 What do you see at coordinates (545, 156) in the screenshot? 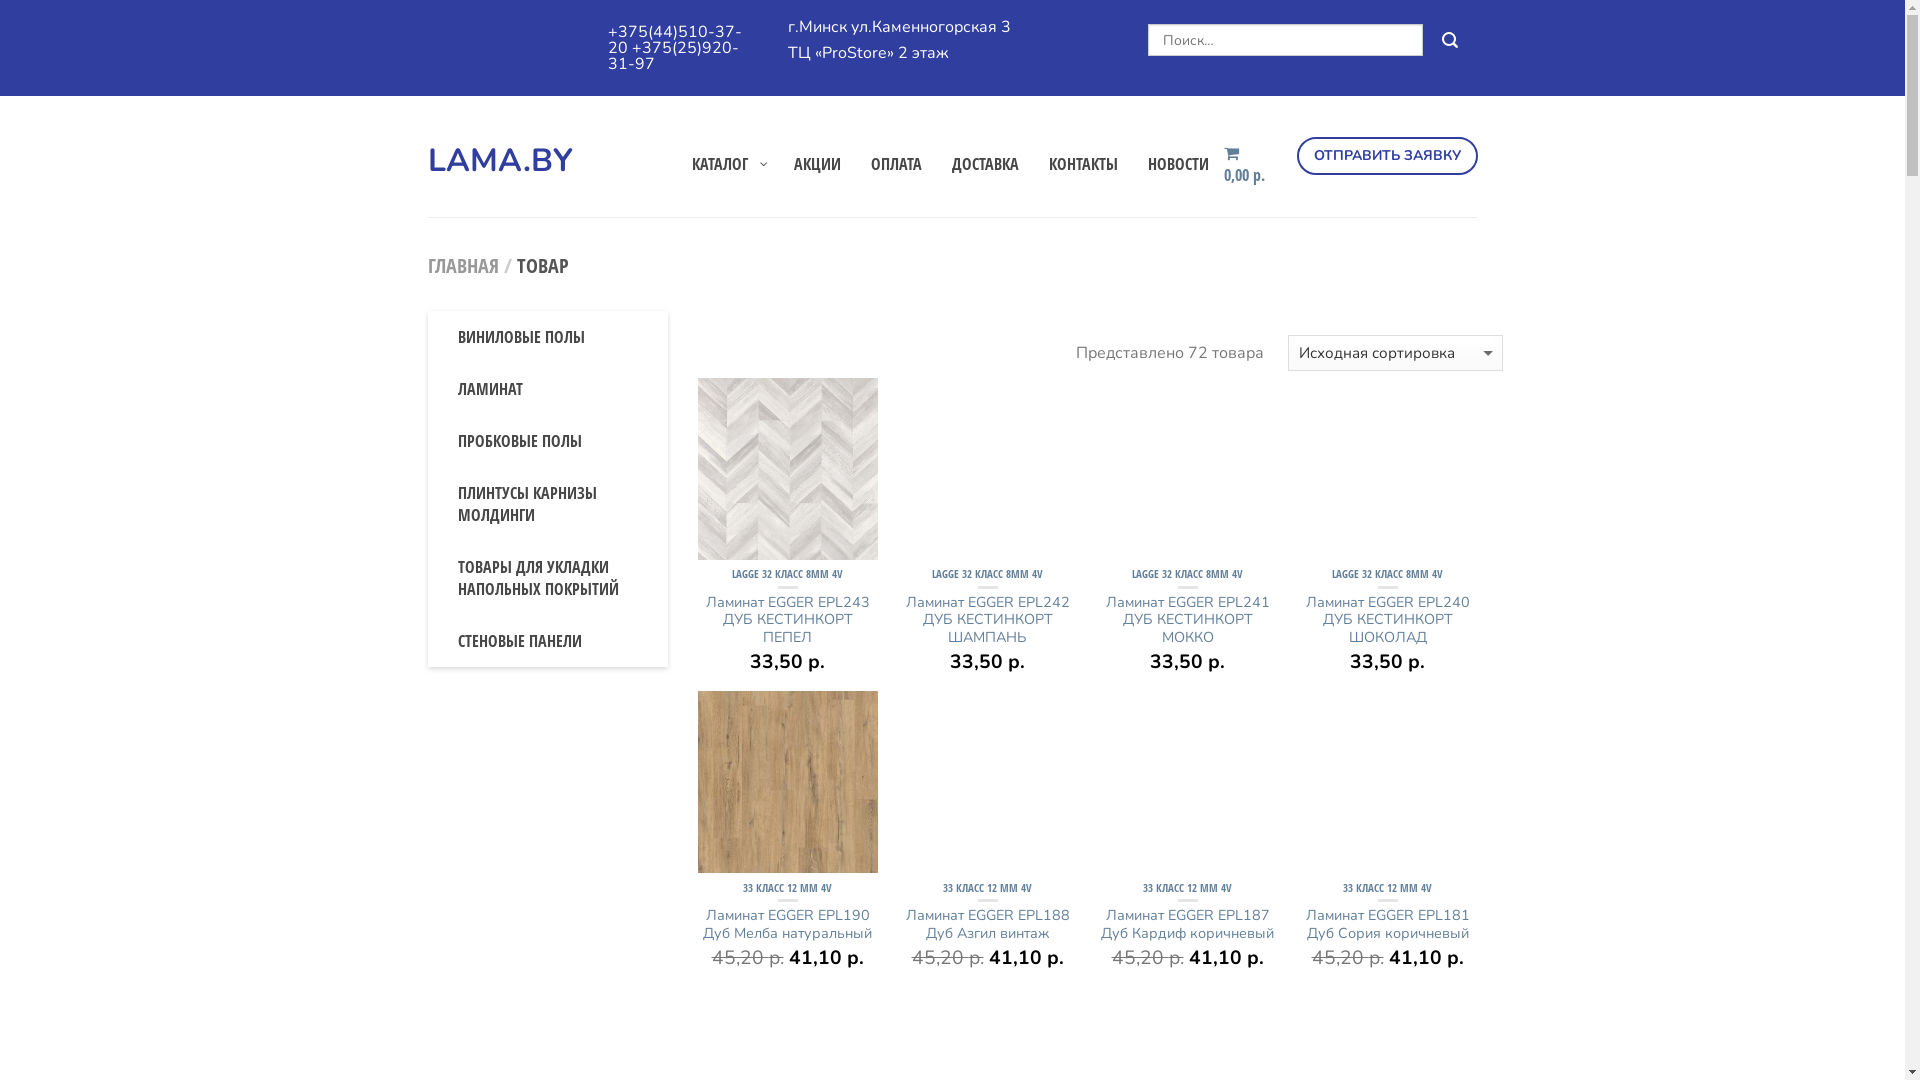
I see `LAMA.BY` at bounding box center [545, 156].